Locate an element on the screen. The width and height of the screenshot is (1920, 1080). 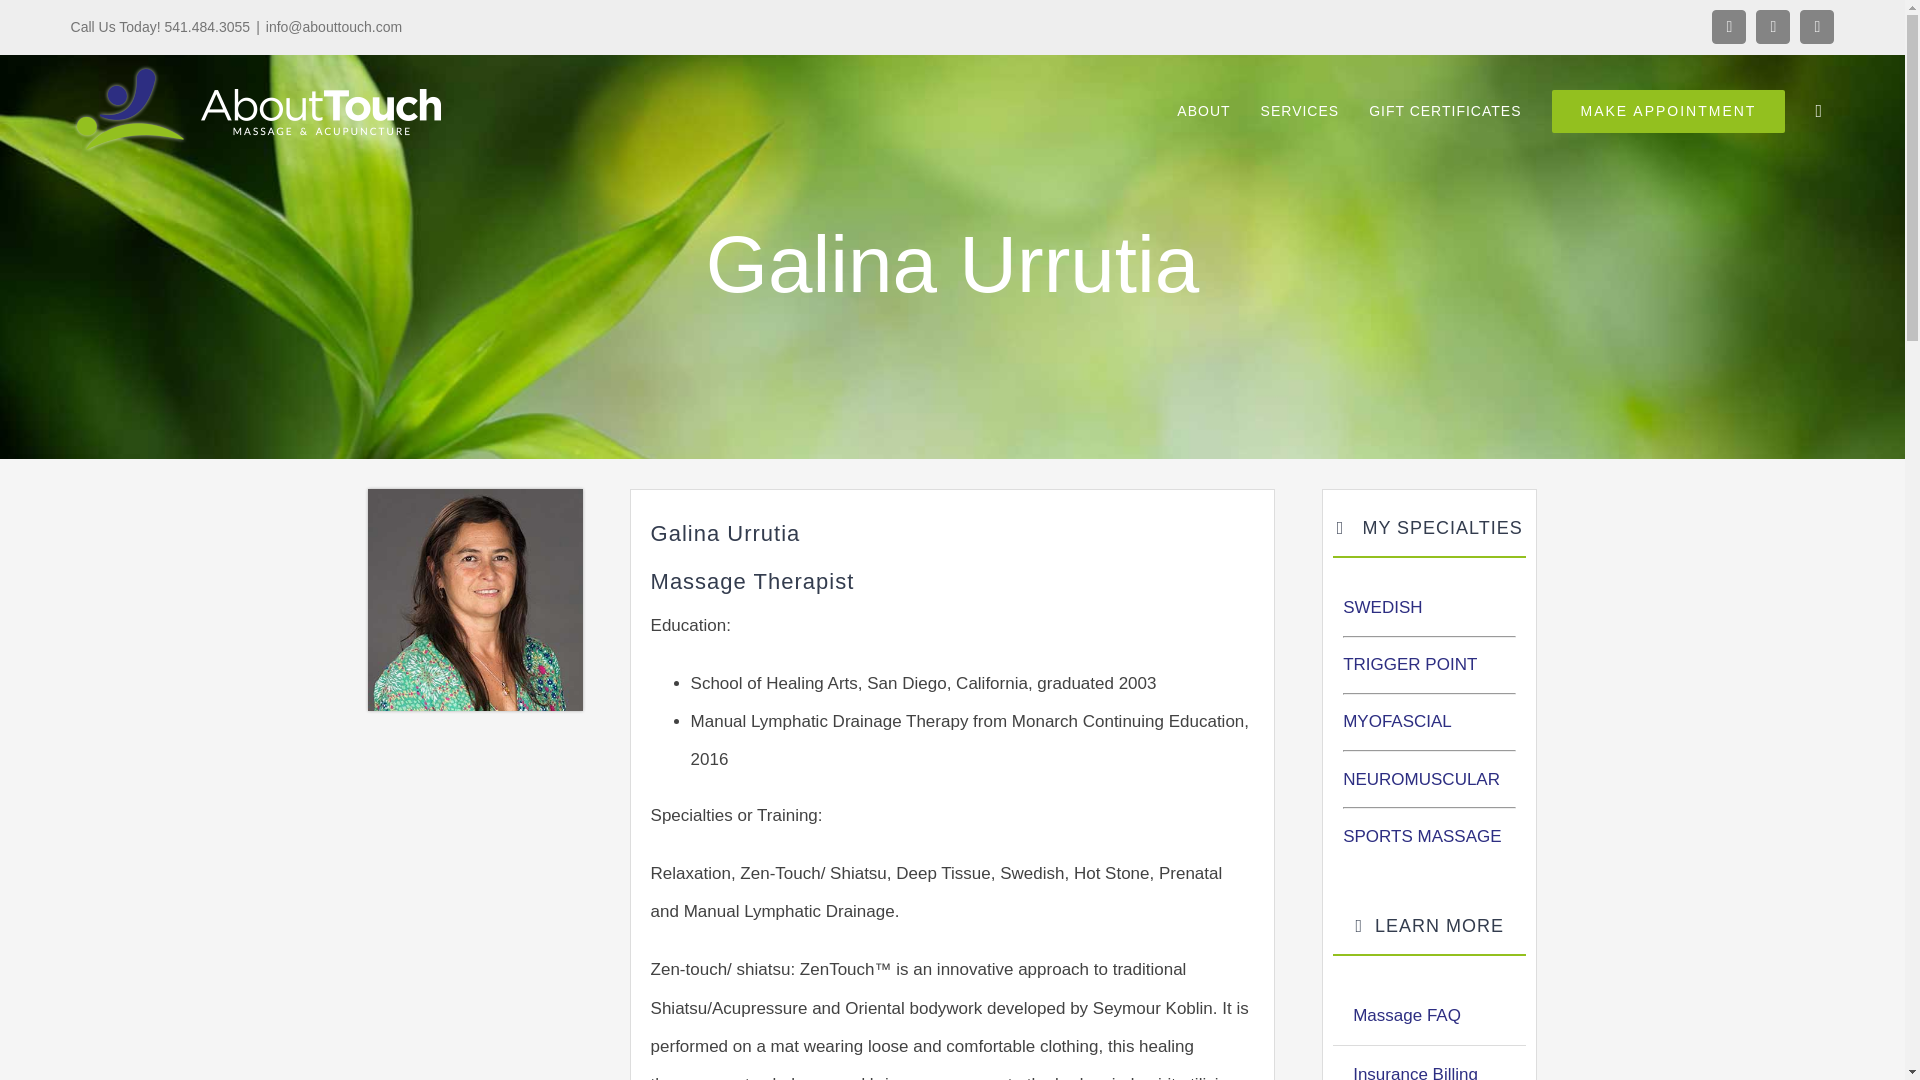
Facebook is located at coordinates (1728, 26).